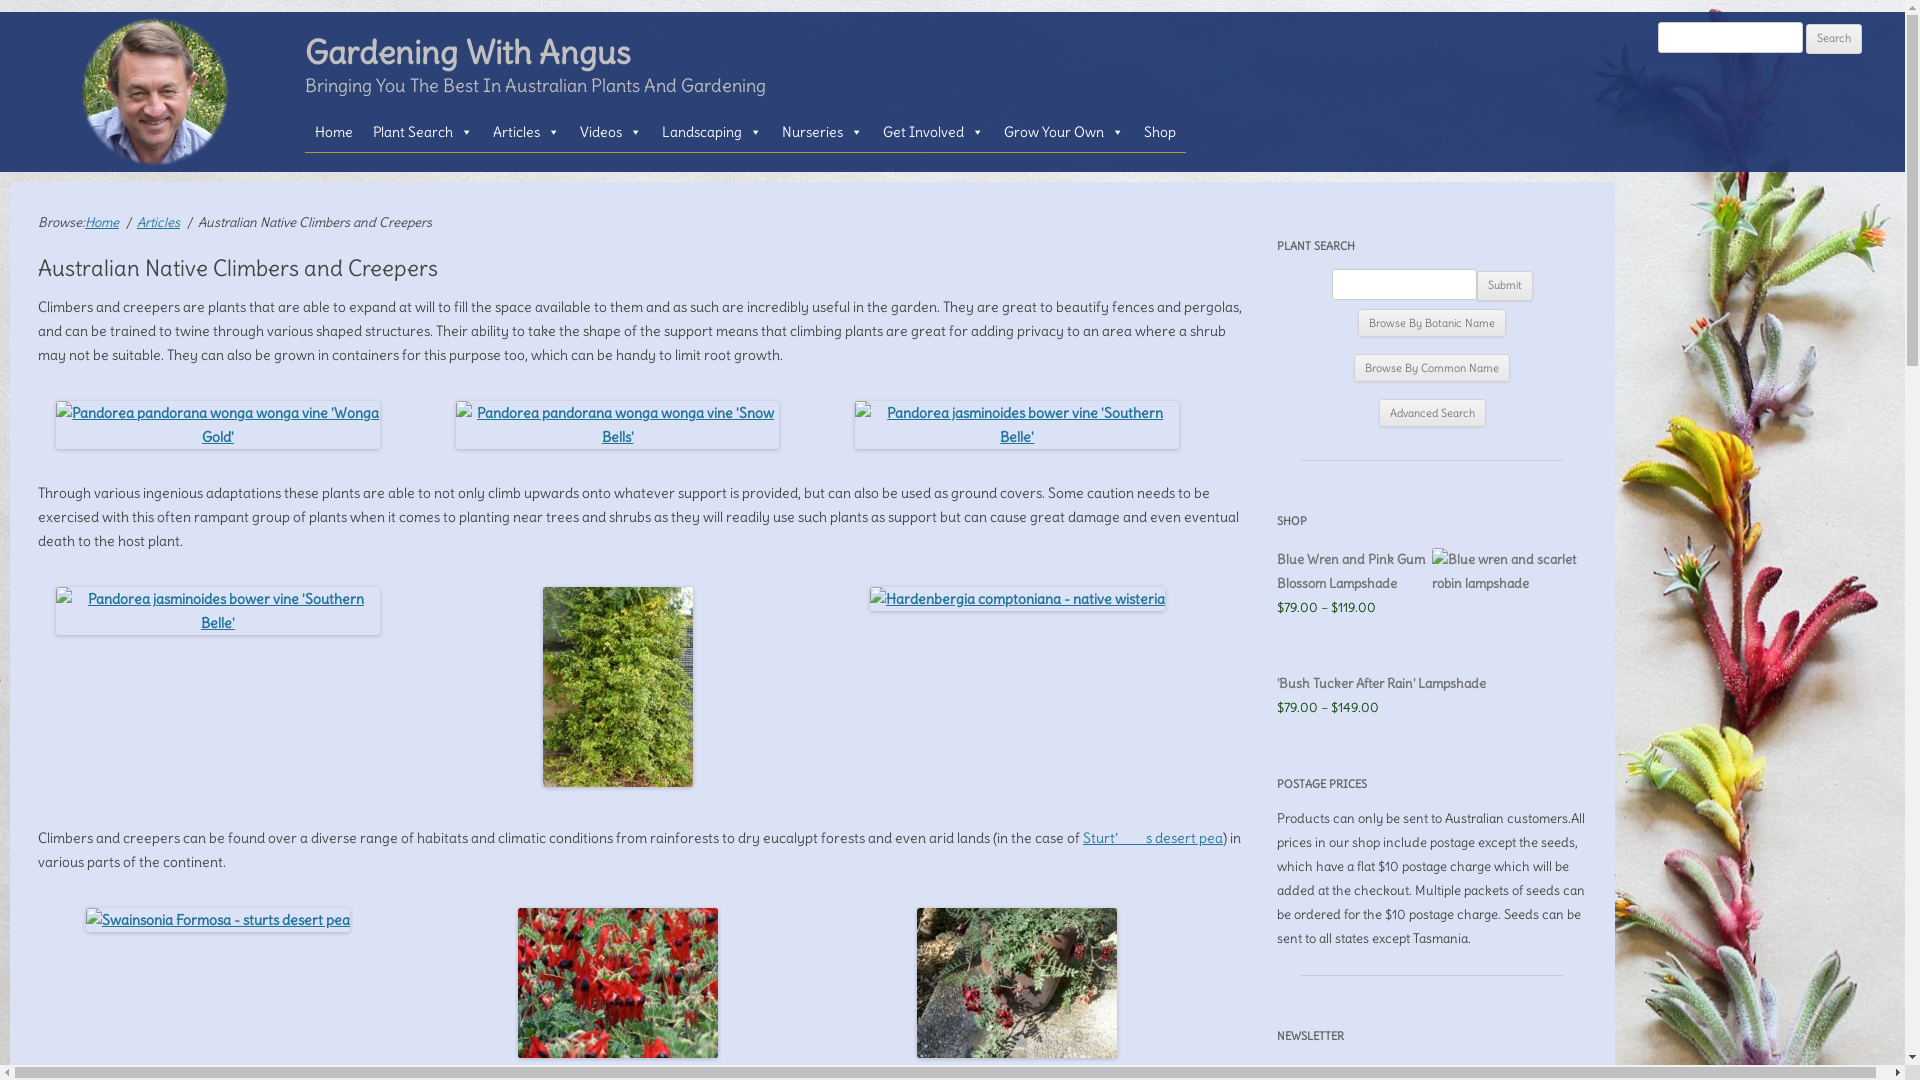 The height and width of the screenshot is (1080, 1920). I want to click on 'Bush Tucker After Rain' Lampshade, so click(1432, 684).